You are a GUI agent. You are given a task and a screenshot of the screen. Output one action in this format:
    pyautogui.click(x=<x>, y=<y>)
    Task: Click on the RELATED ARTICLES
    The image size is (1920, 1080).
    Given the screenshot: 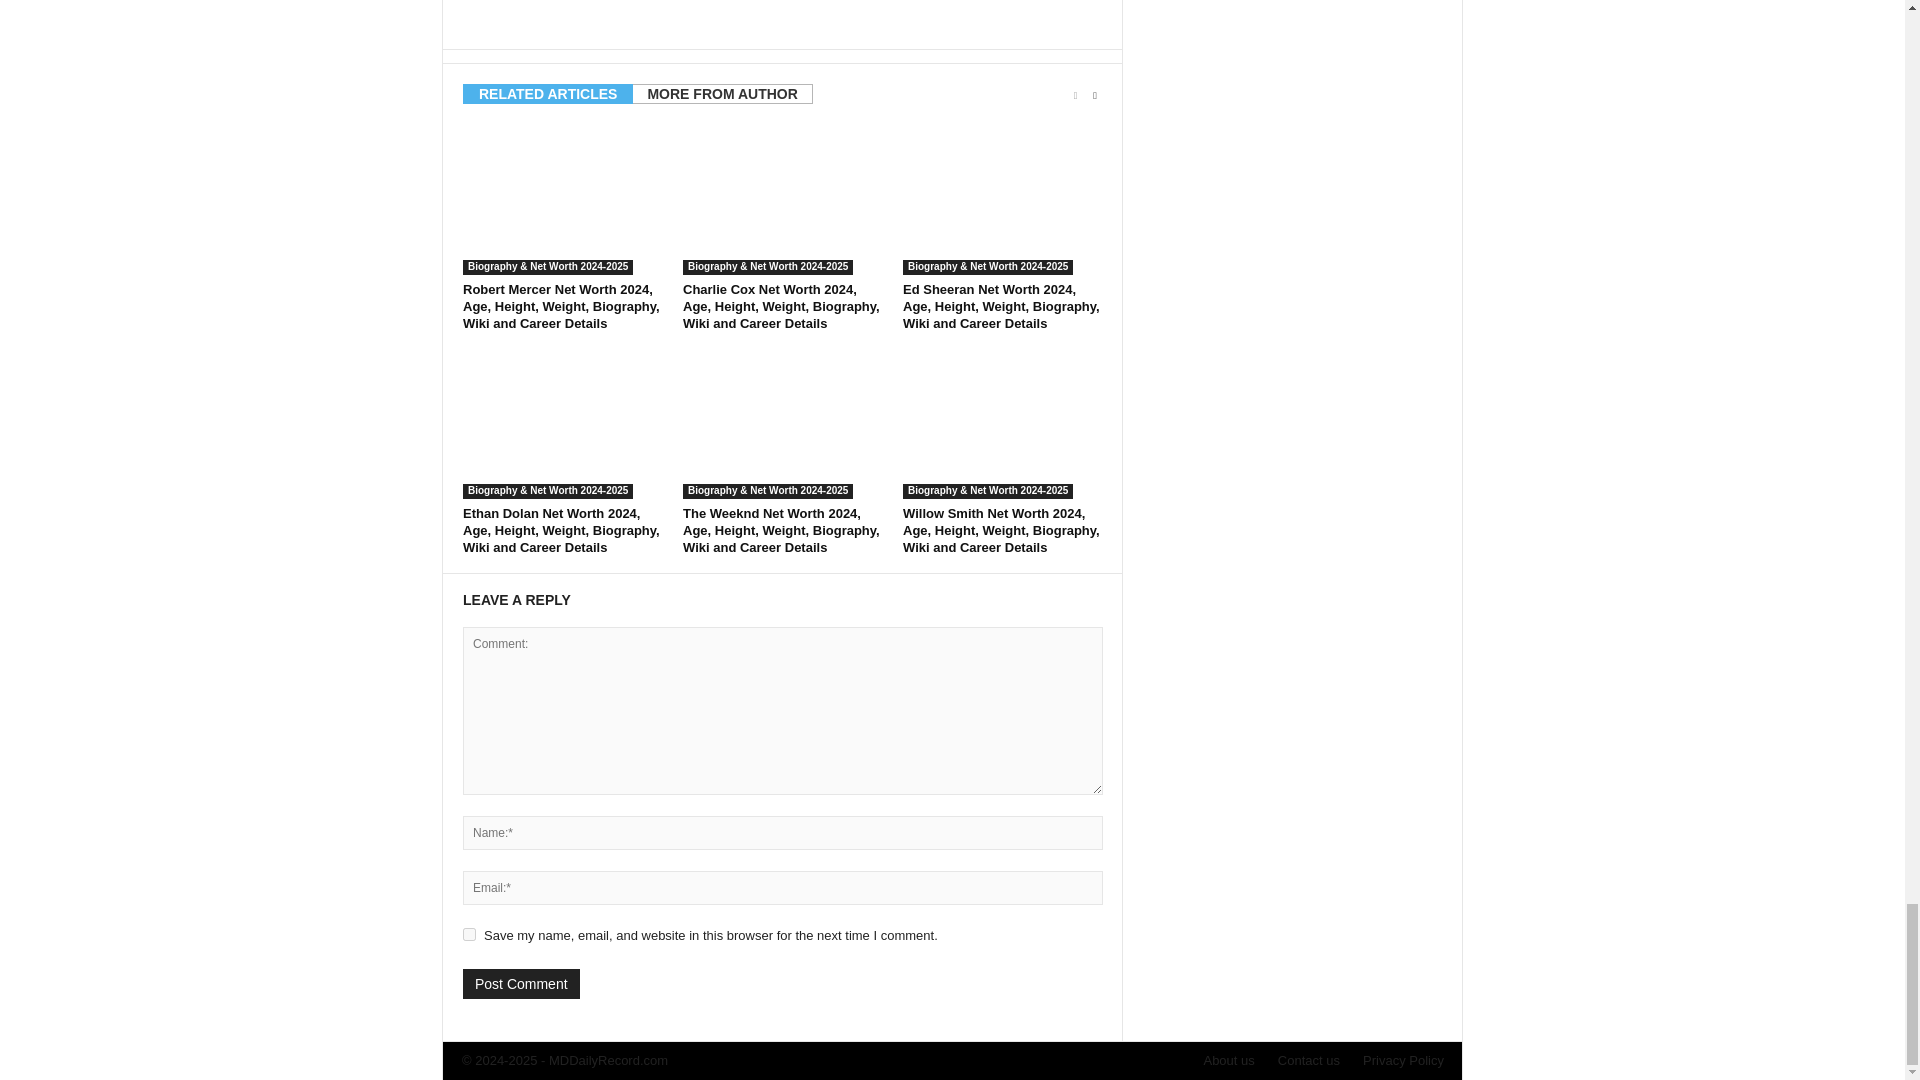 What is the action you would take?
    pyautogui.click(x=548, y=94)
    